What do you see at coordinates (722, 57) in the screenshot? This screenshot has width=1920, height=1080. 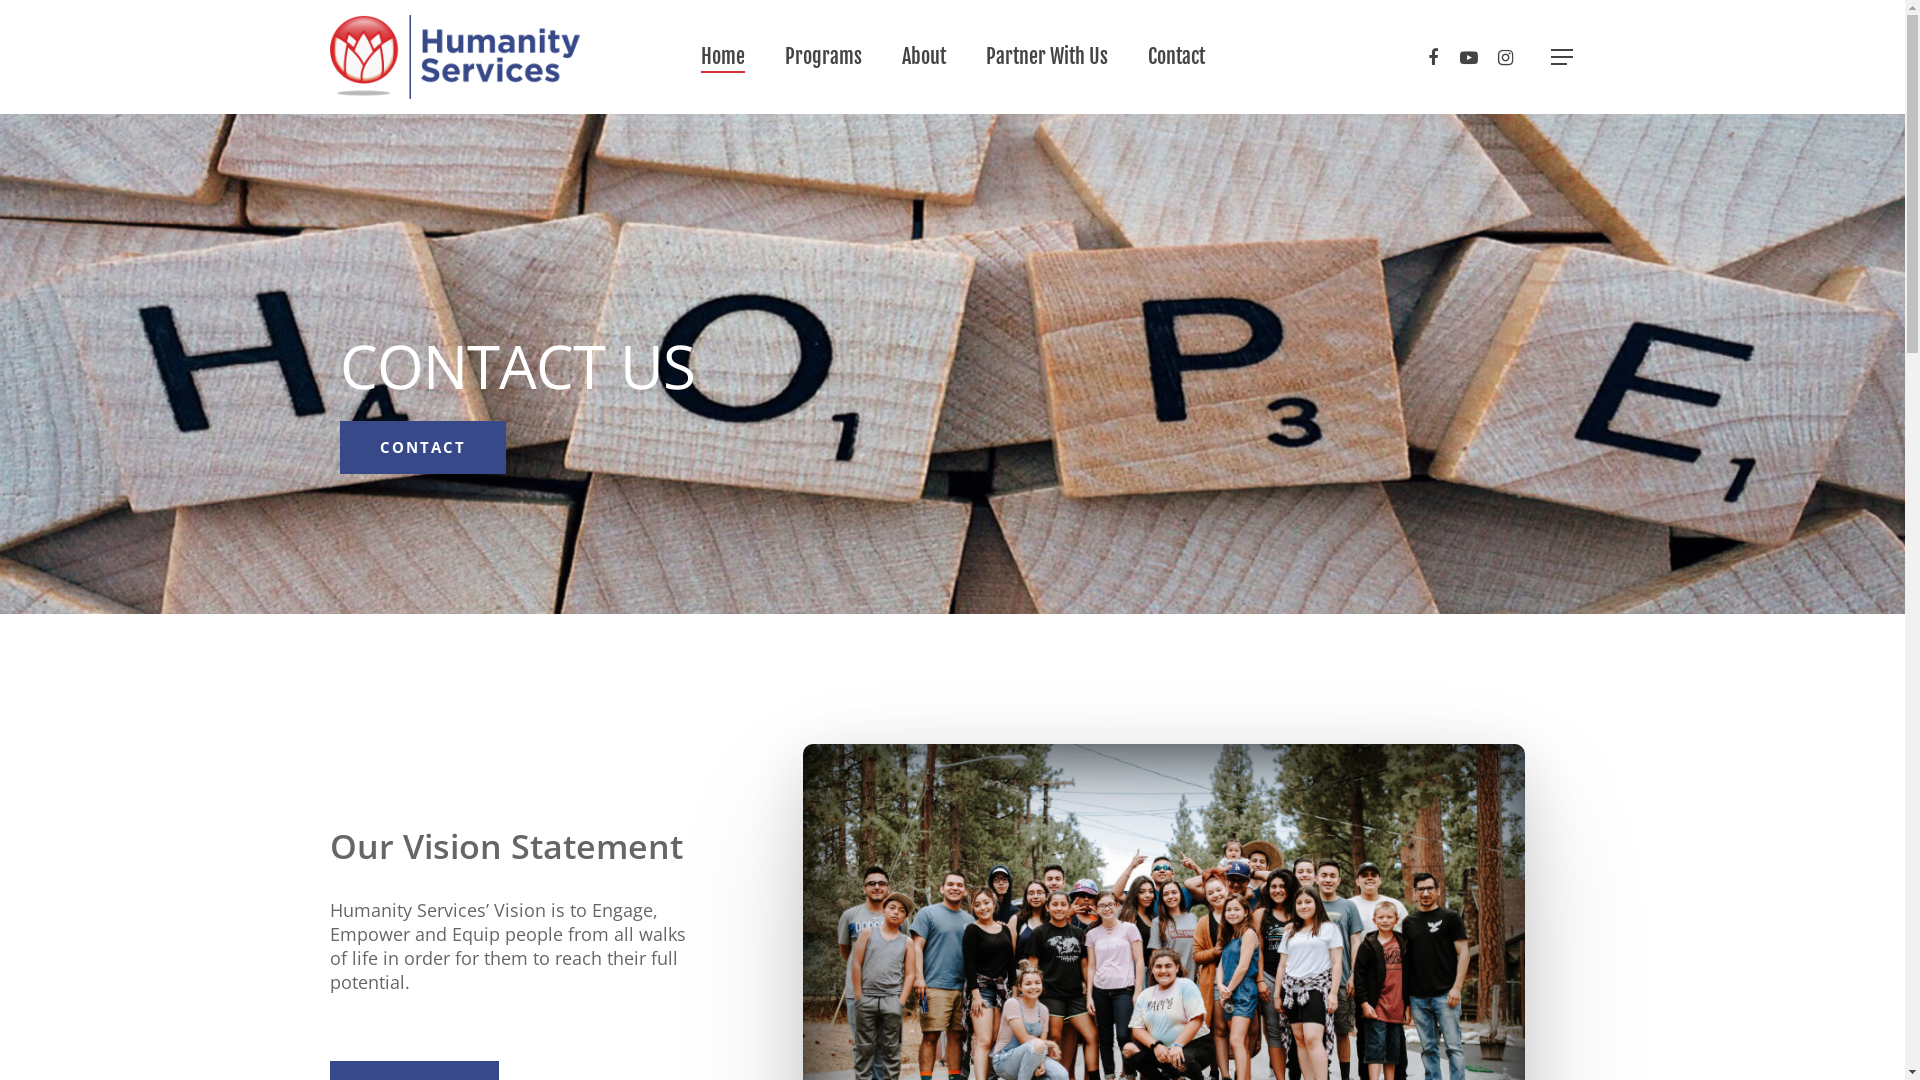 I see `Home` at bounding box center [722, 57].